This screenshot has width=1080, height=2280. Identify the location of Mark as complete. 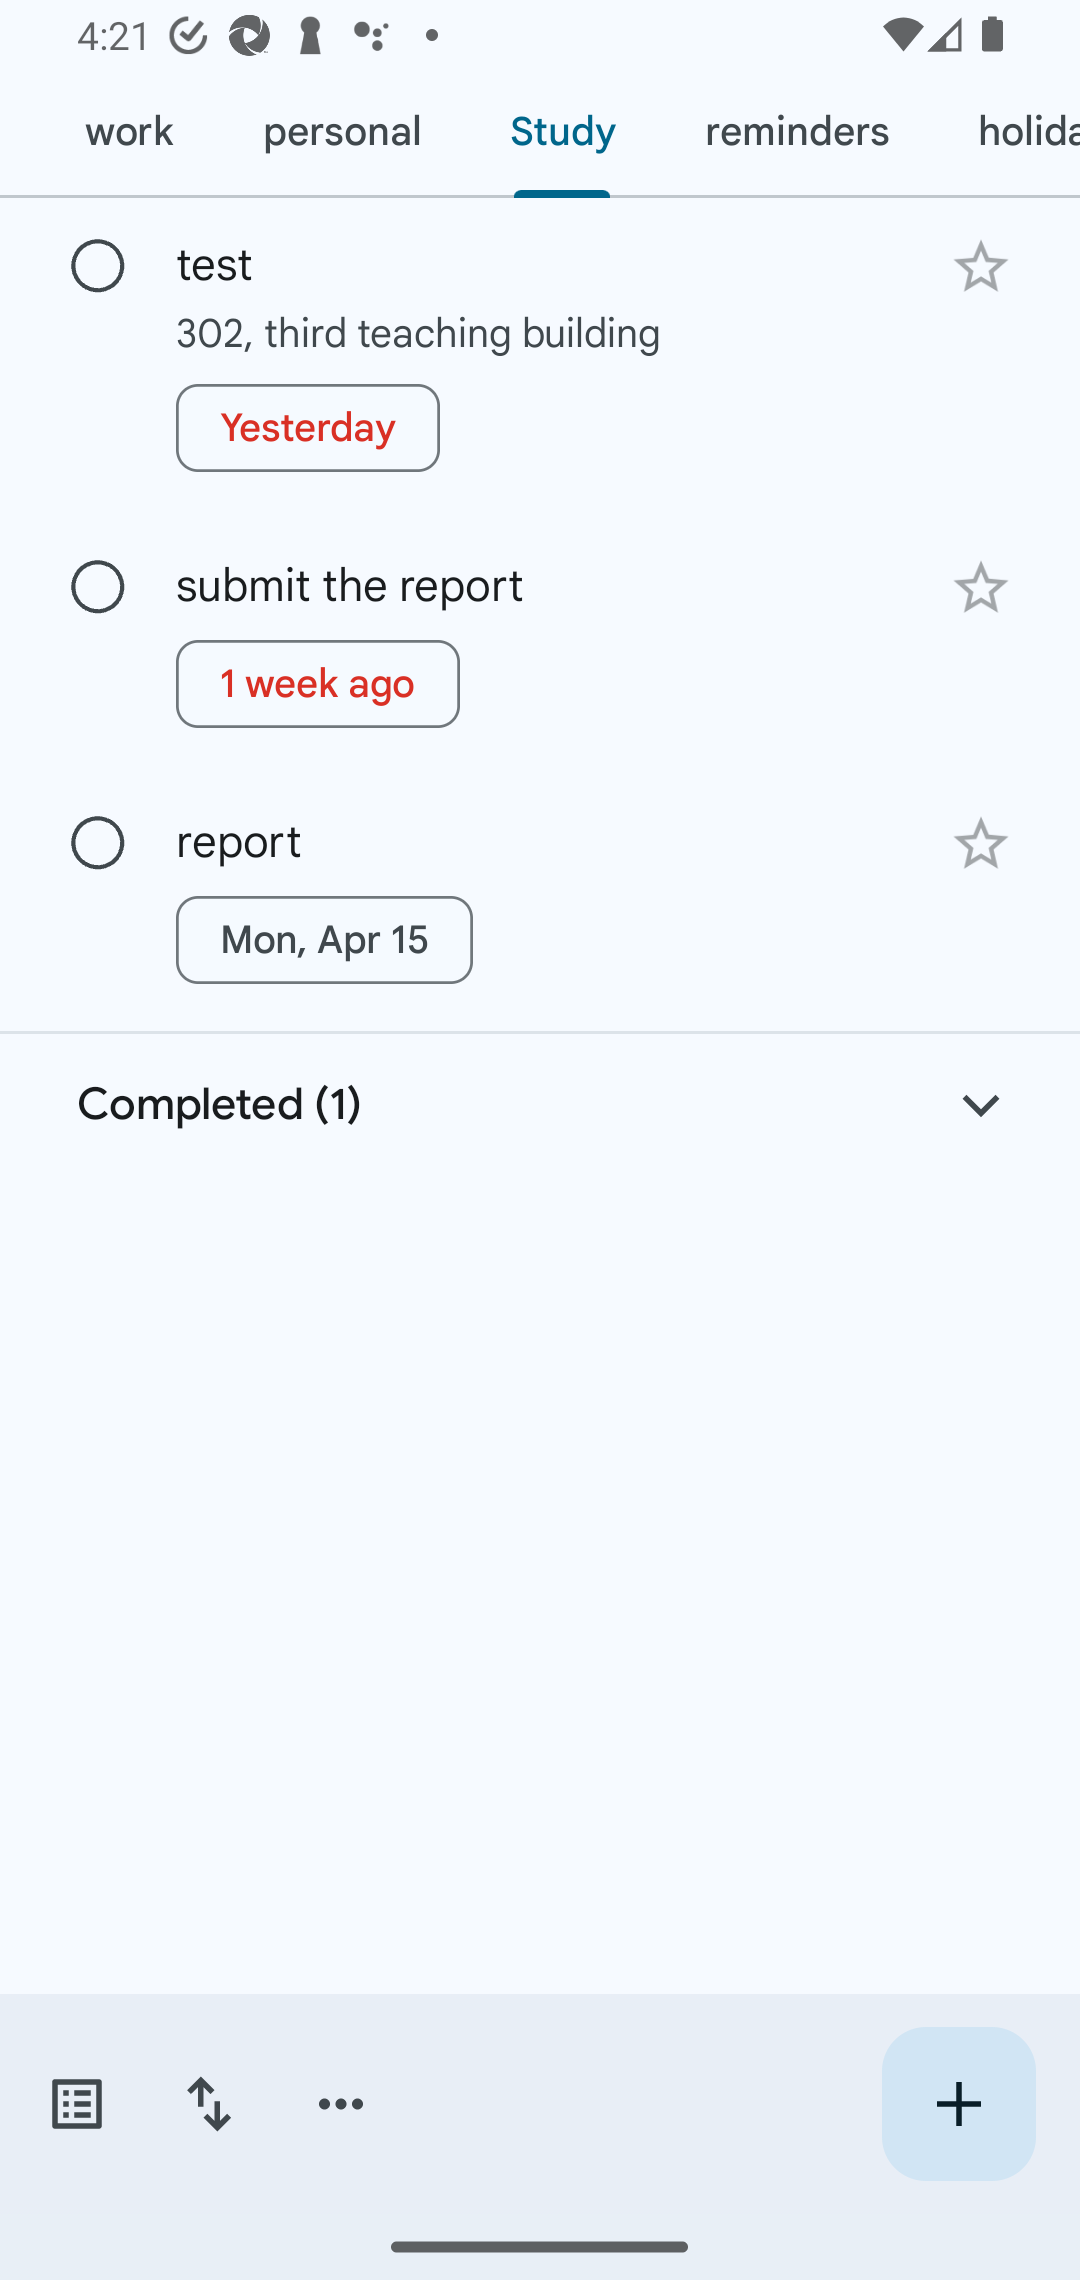
(98, 844).